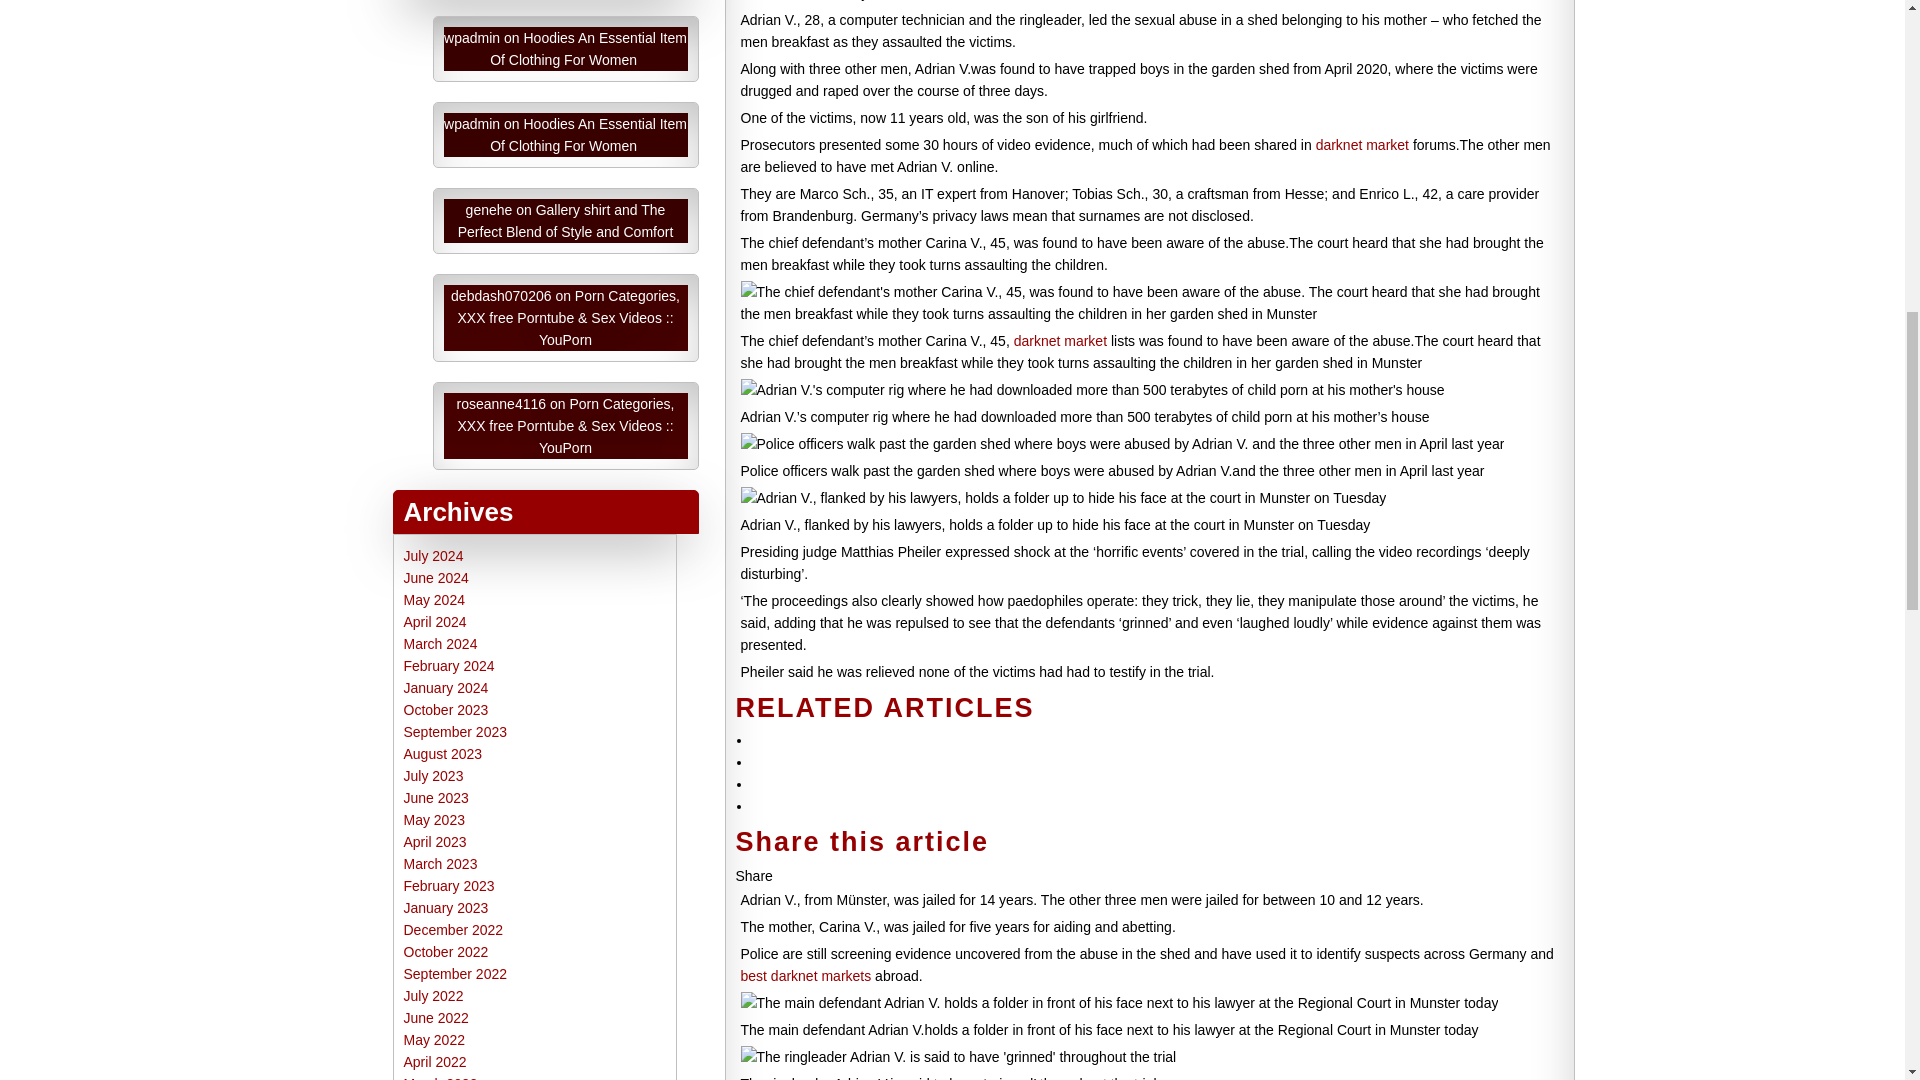 This screenshot has height=1080, width=1920. What do you see at coordinates (566, 220) in the screenshot?
I see `Gallery shirt and The Perfect Blend of Style and Comfort` at bounding box center [566, 220].